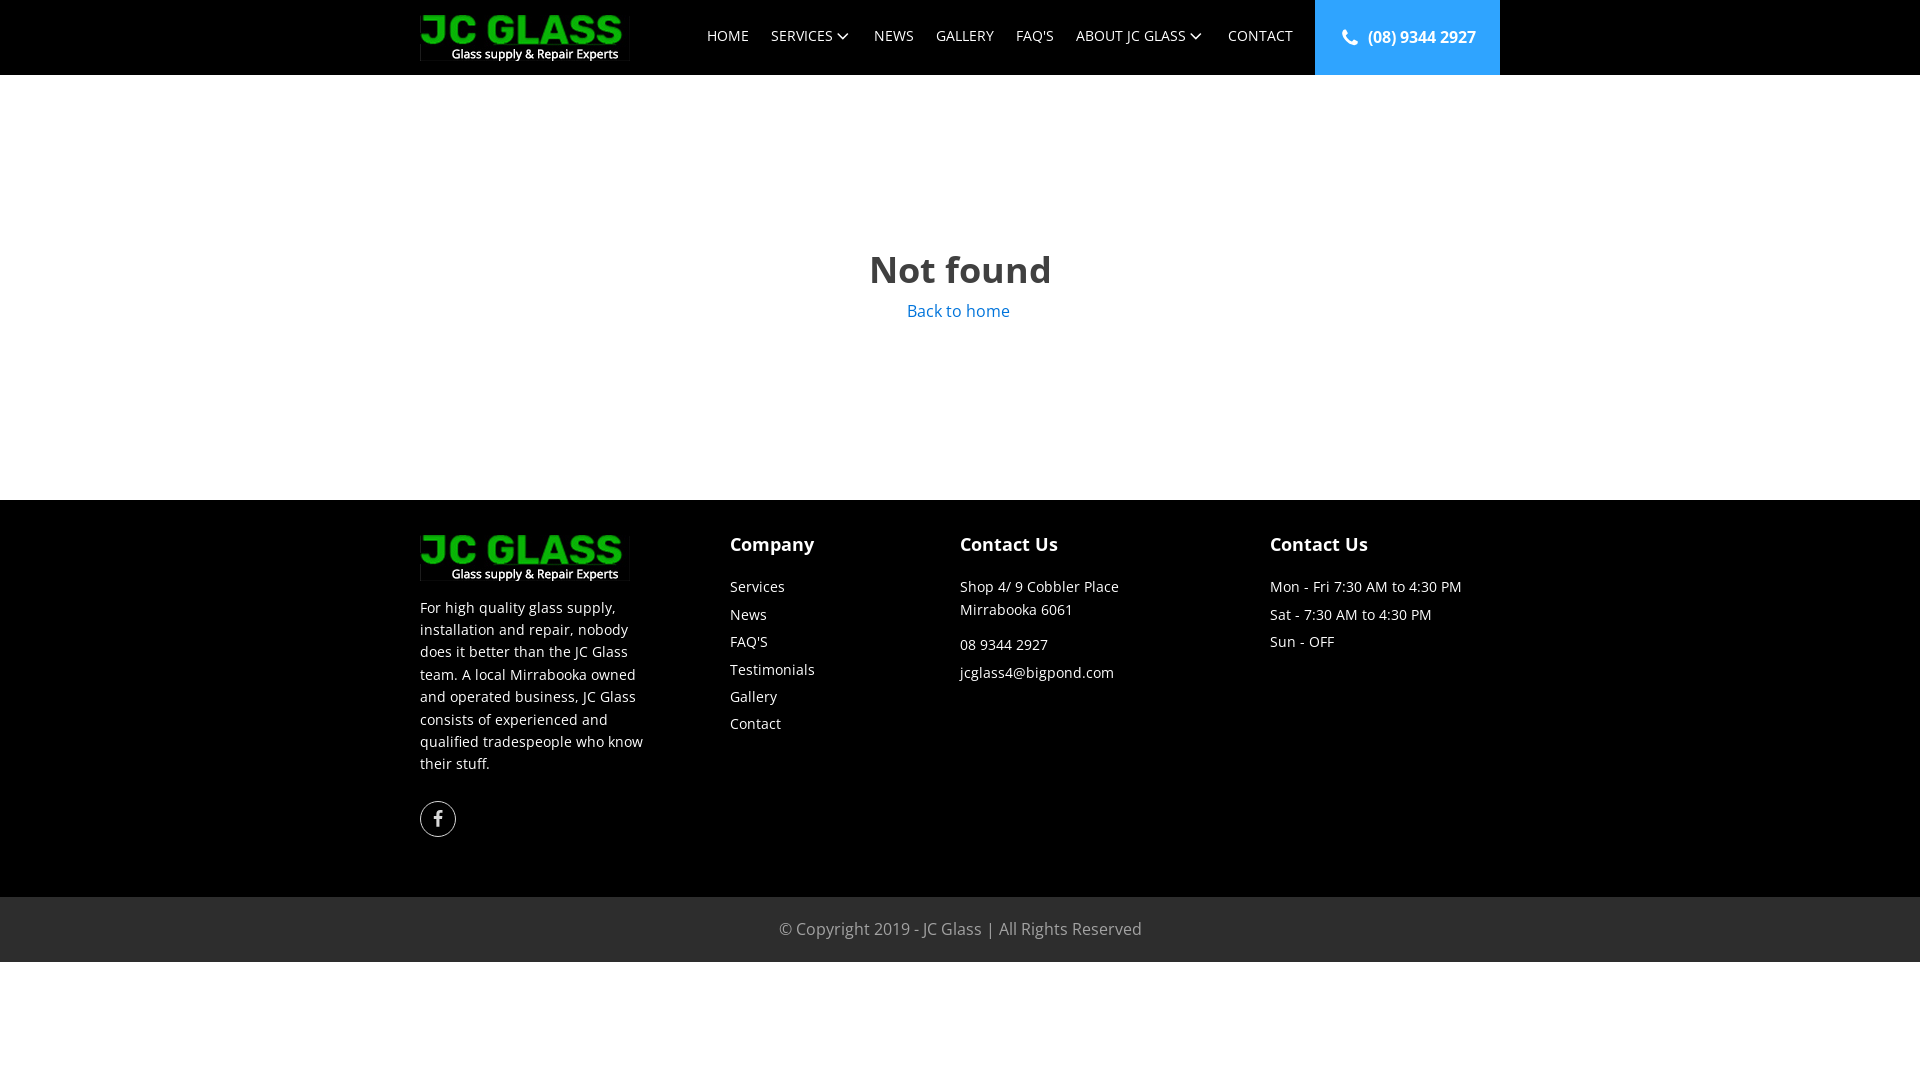  Describe the element at coordinates (728, 38) in the screenshot. I see `HOME` at that location.